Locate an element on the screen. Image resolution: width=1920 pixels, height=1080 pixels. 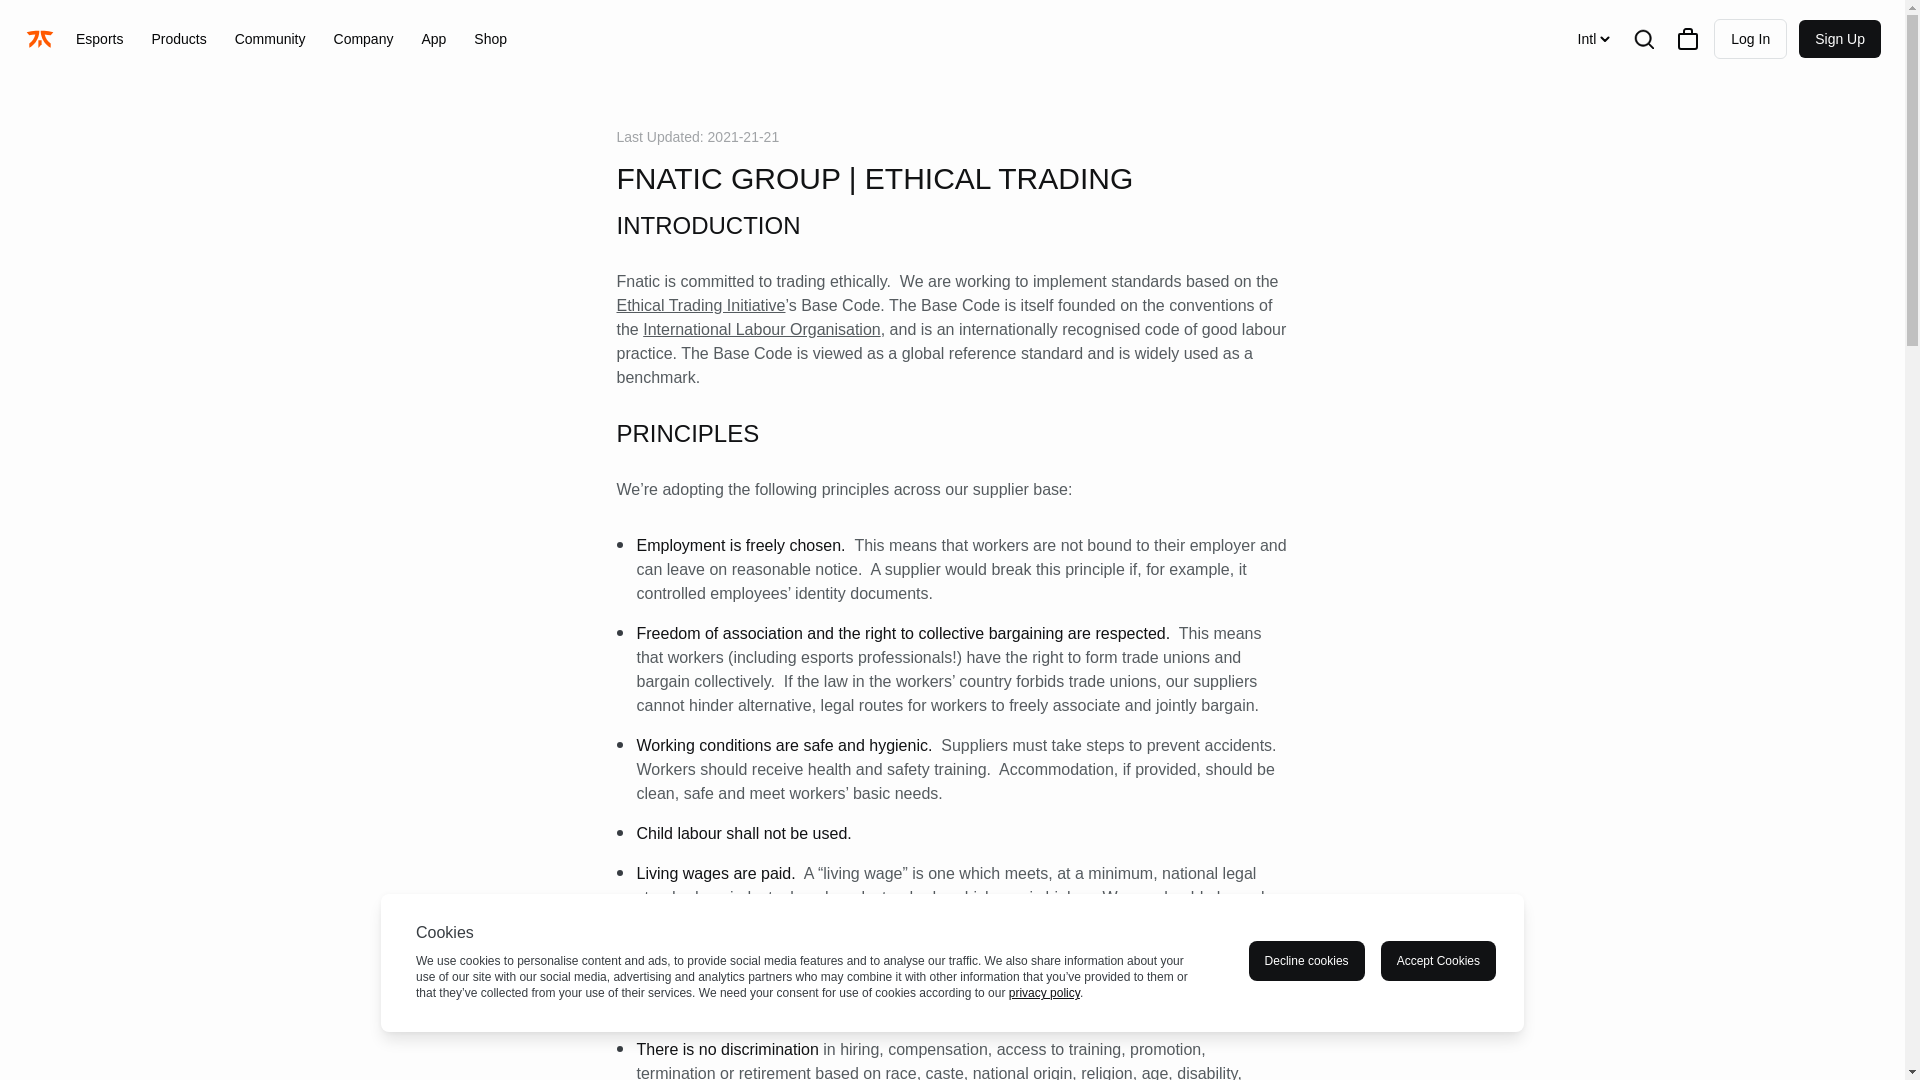
Accept Cookies is located at coordinates (1438, 960).